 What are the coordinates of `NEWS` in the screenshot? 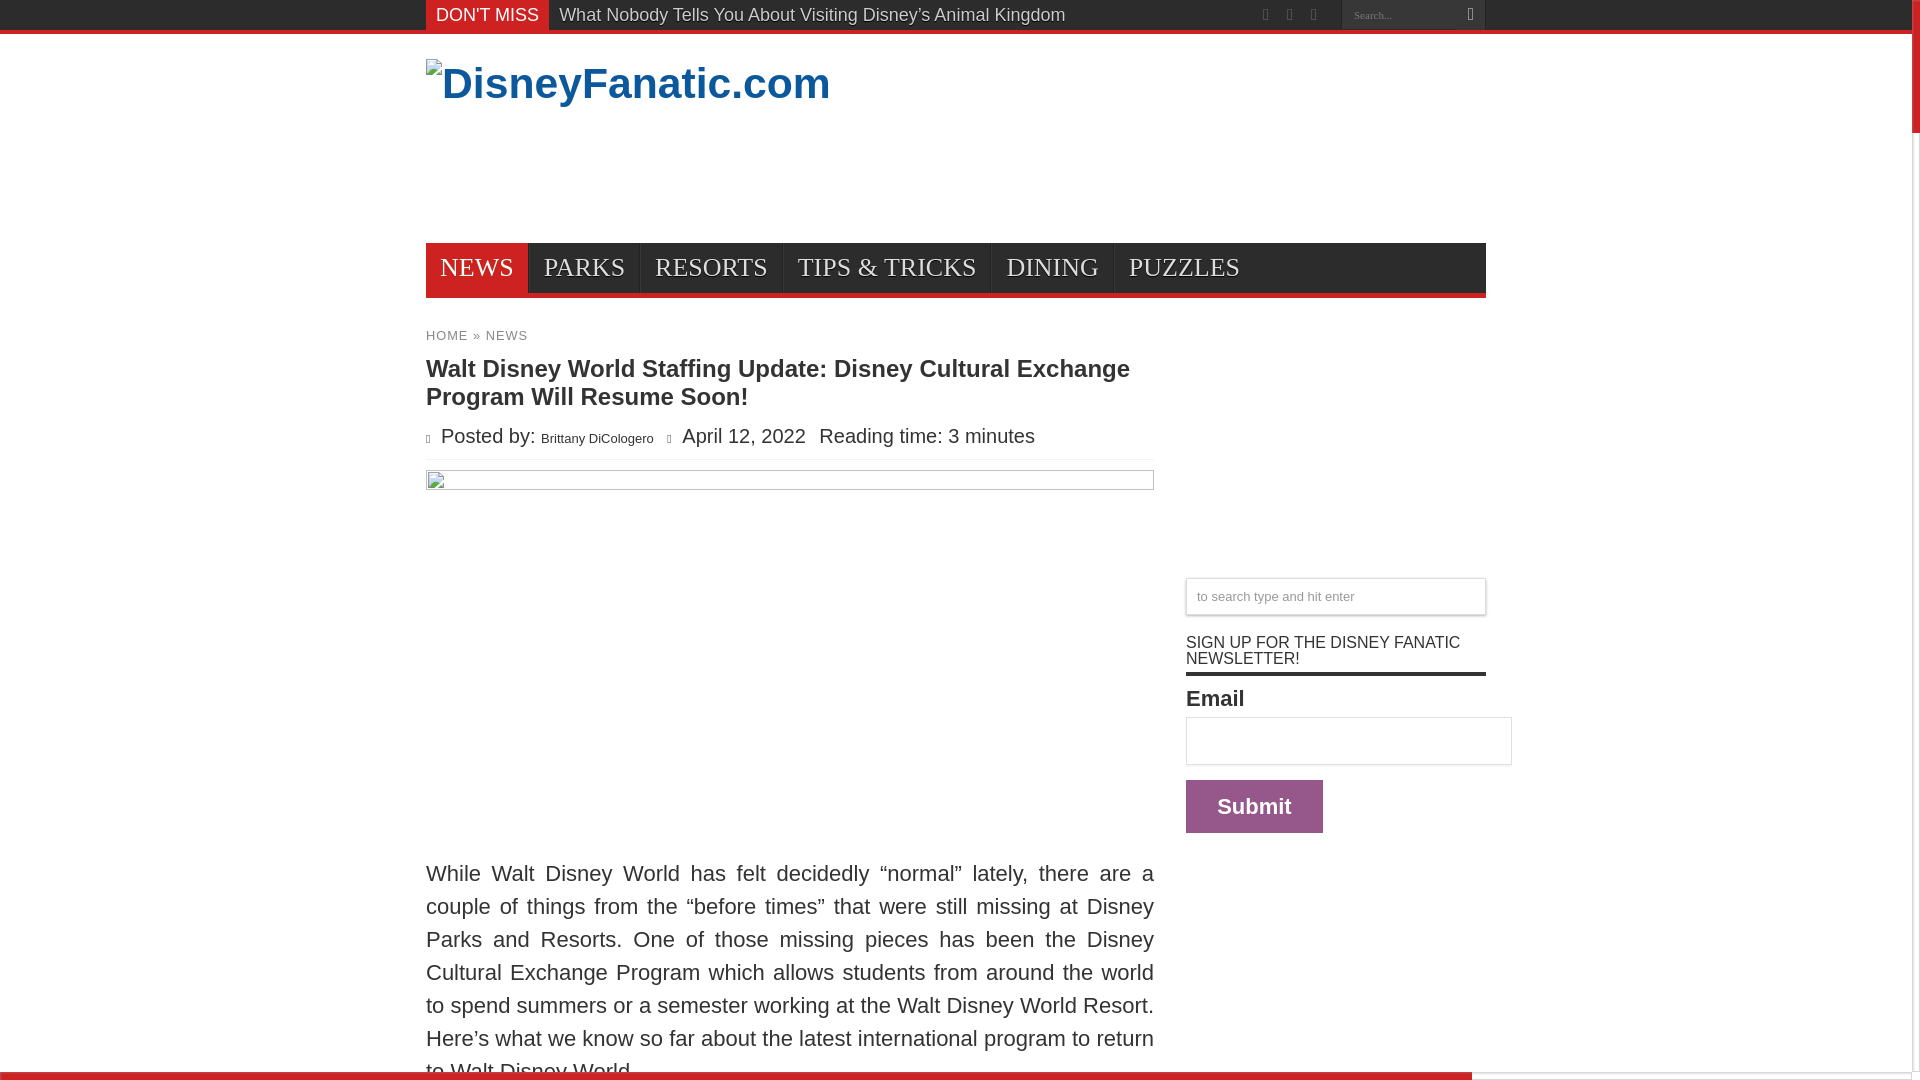 It's located at (477, 268).